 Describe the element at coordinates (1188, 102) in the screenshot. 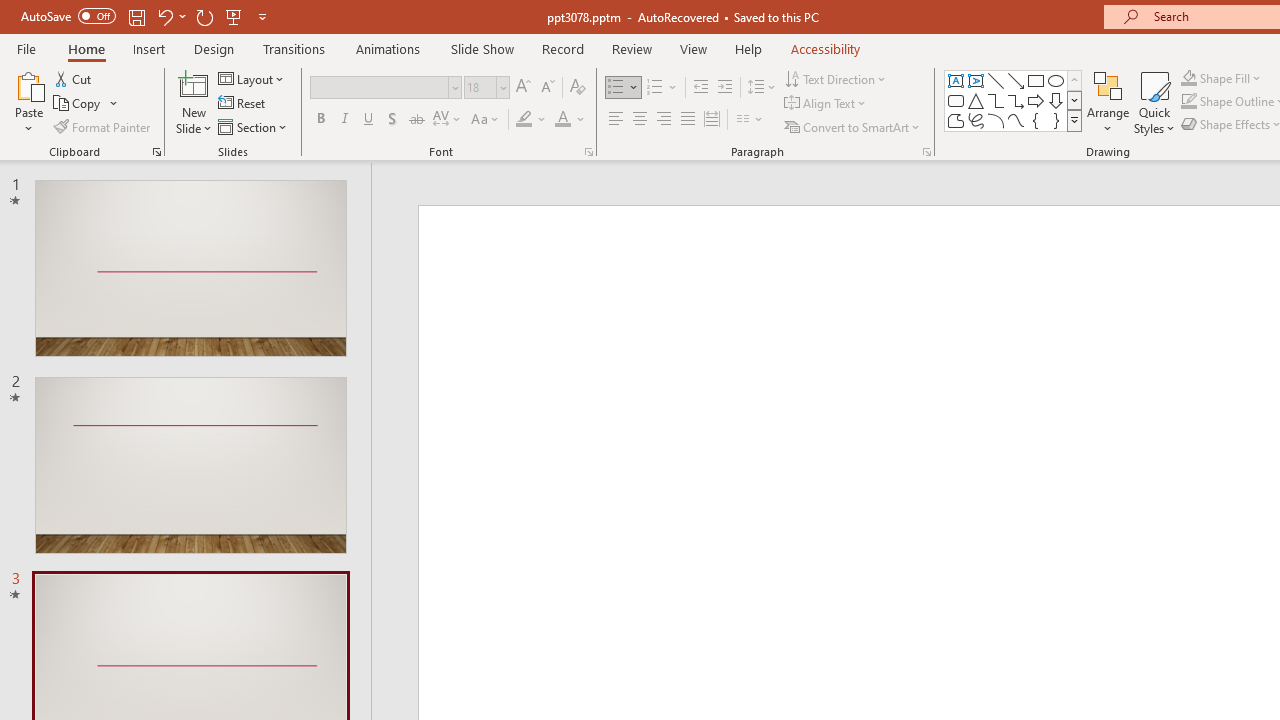

I see `Shape Outline Green, Accent 1` at that location.